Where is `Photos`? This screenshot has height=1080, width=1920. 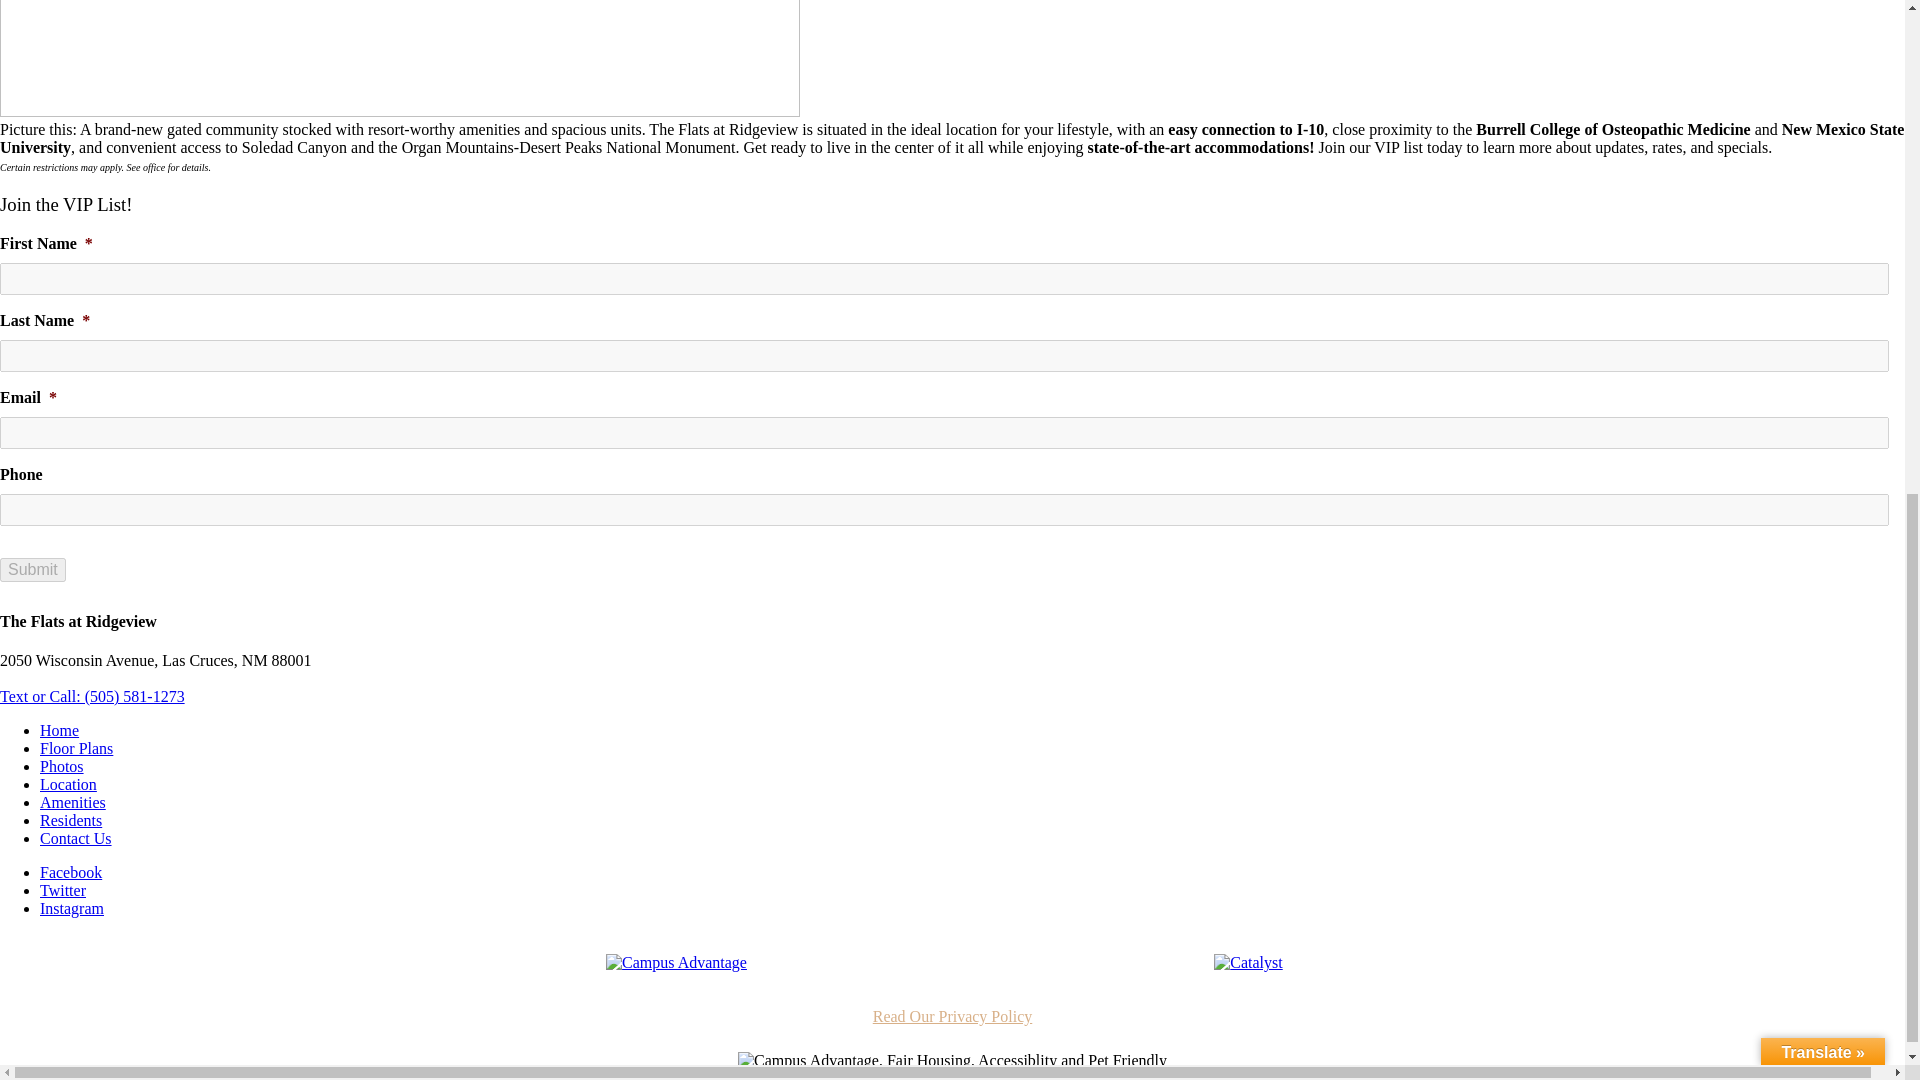
Photos is located at coordinates (62, 766).